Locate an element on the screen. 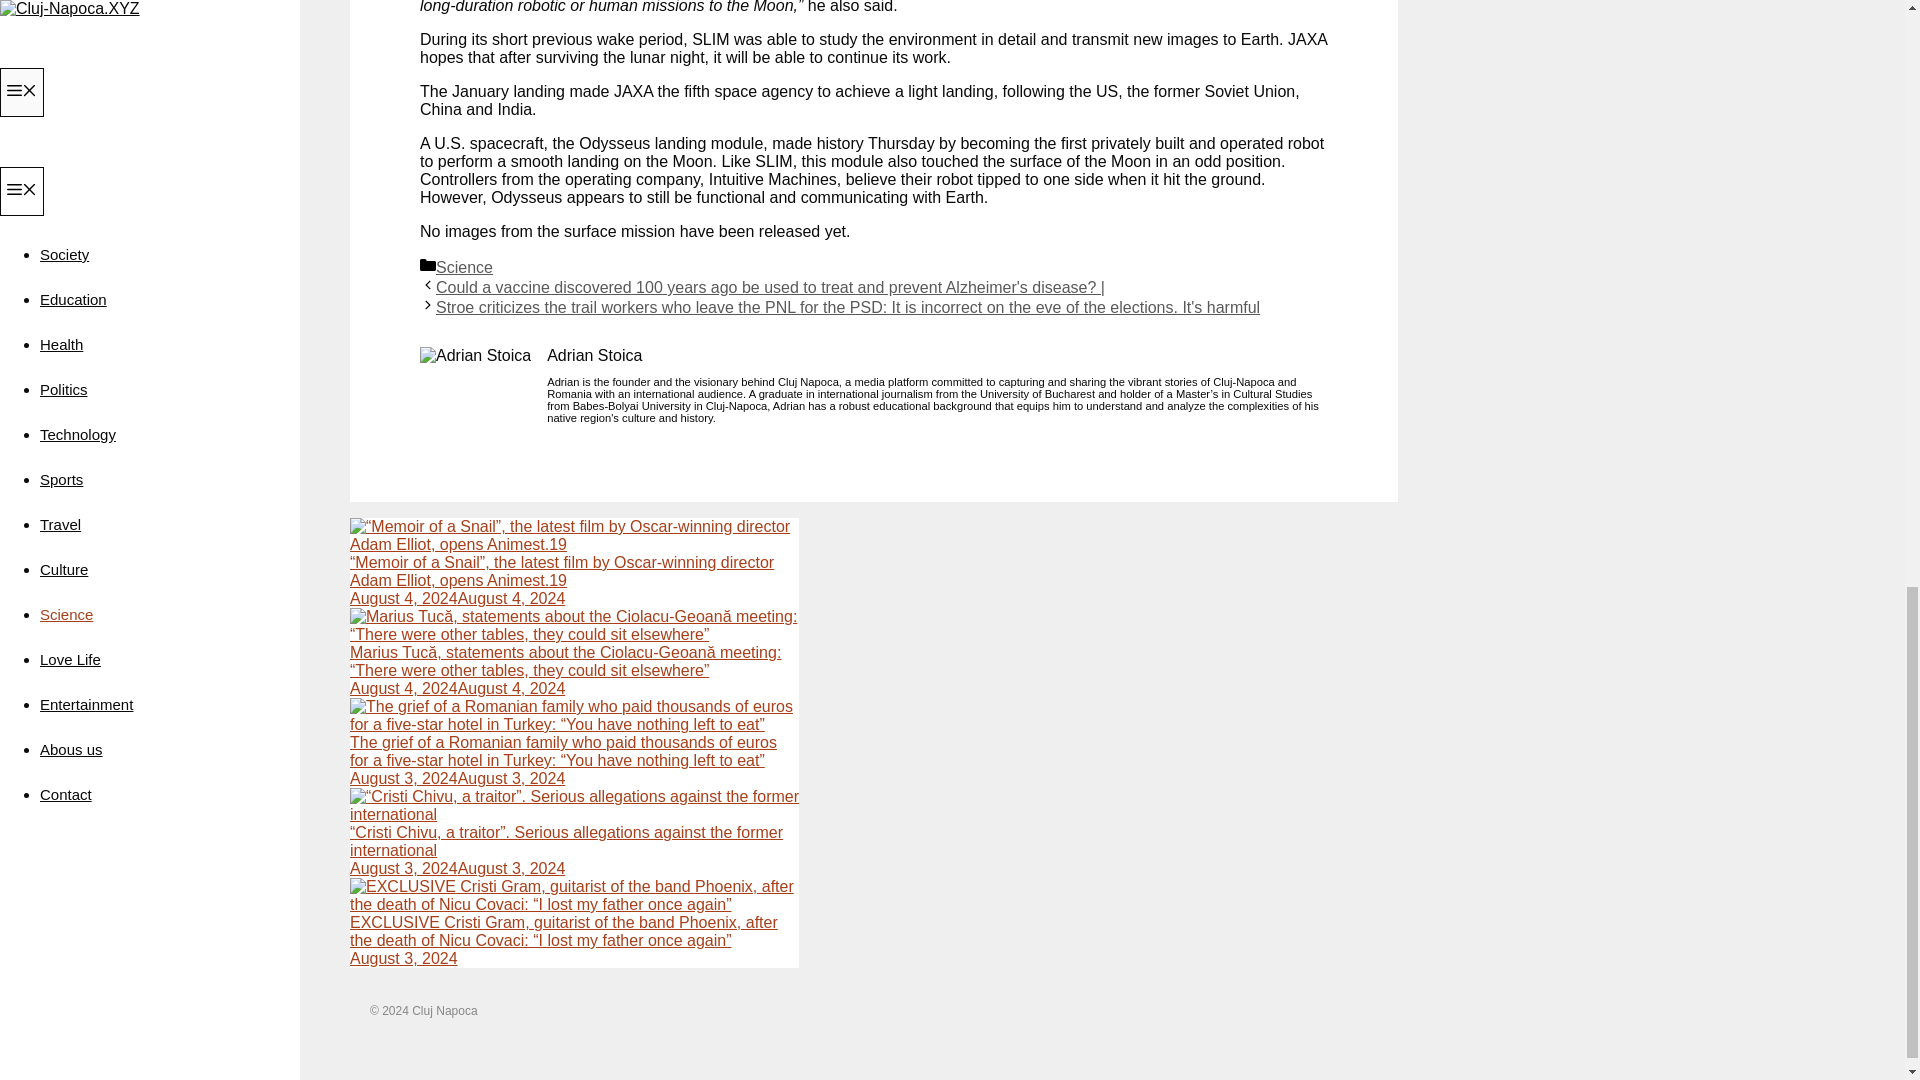  10:55 pm is located at coordinates (456, 868).